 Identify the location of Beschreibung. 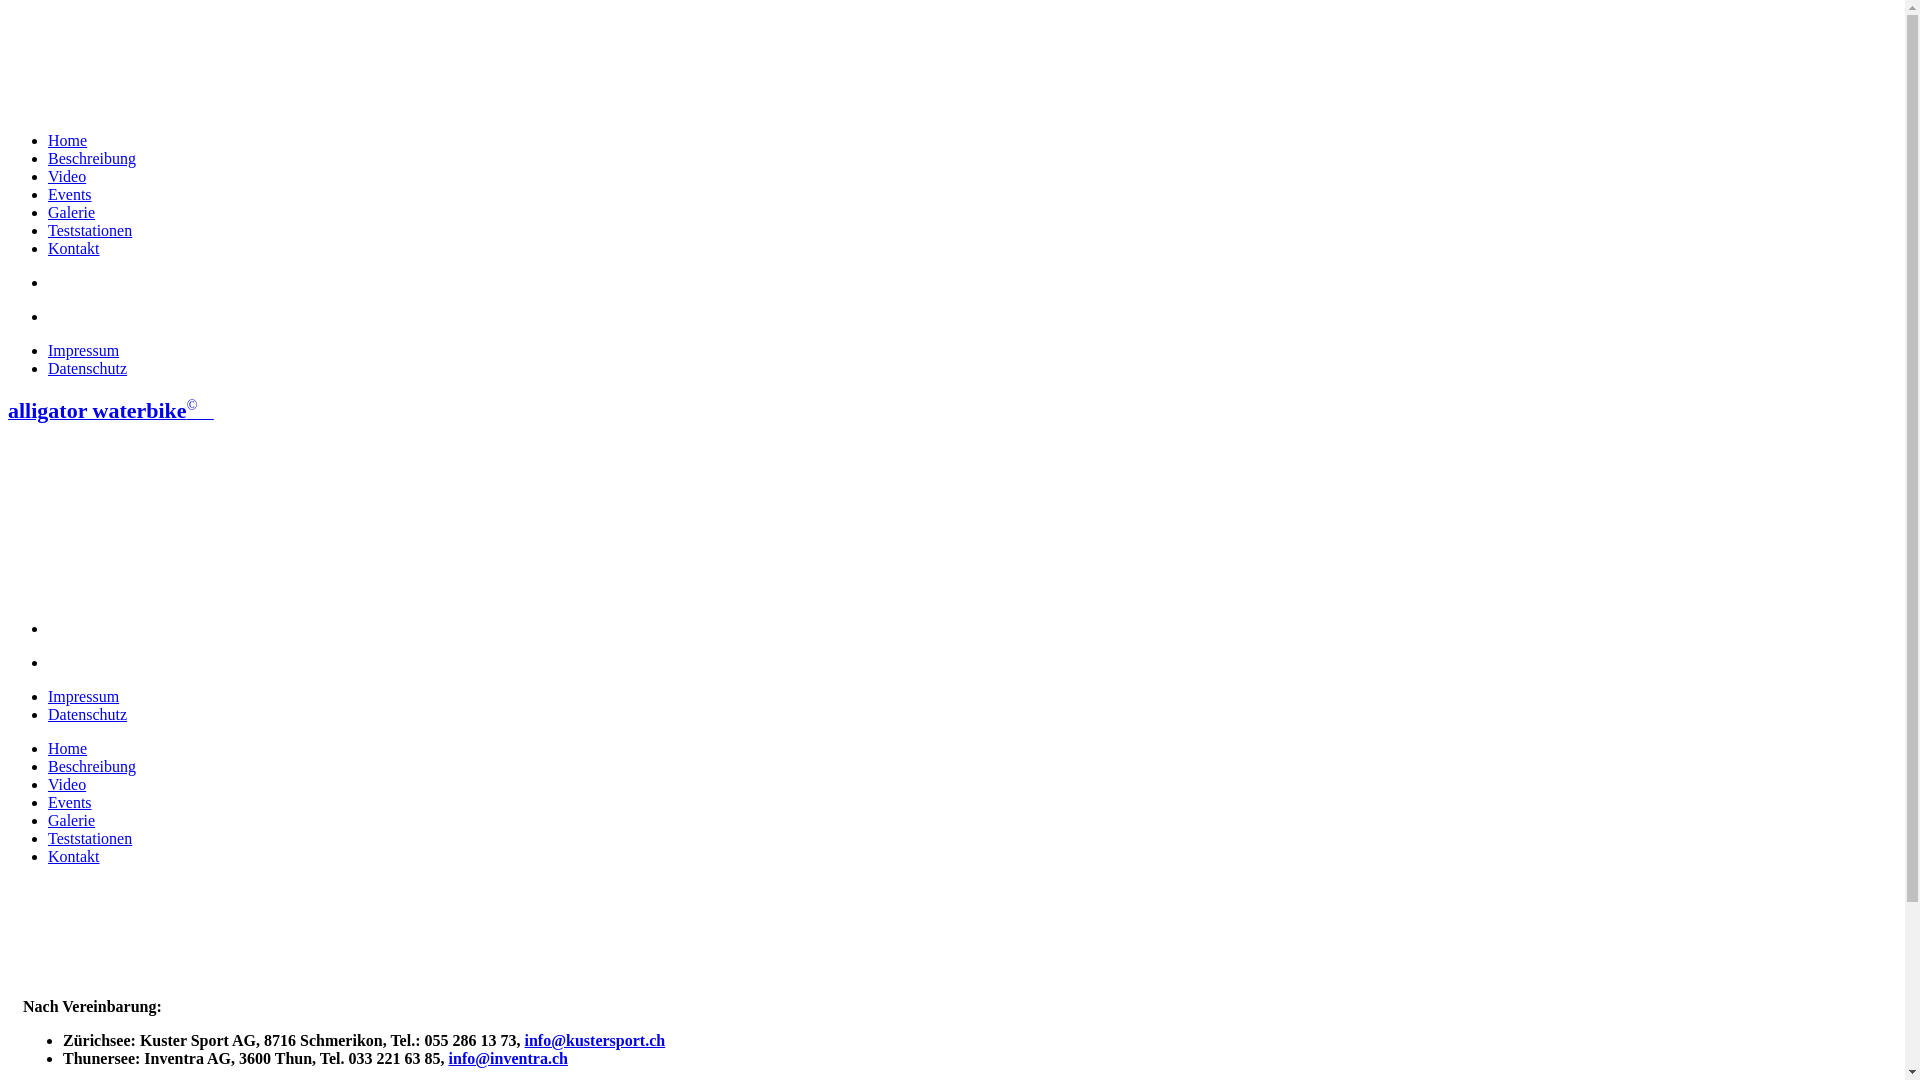
(92, 766).